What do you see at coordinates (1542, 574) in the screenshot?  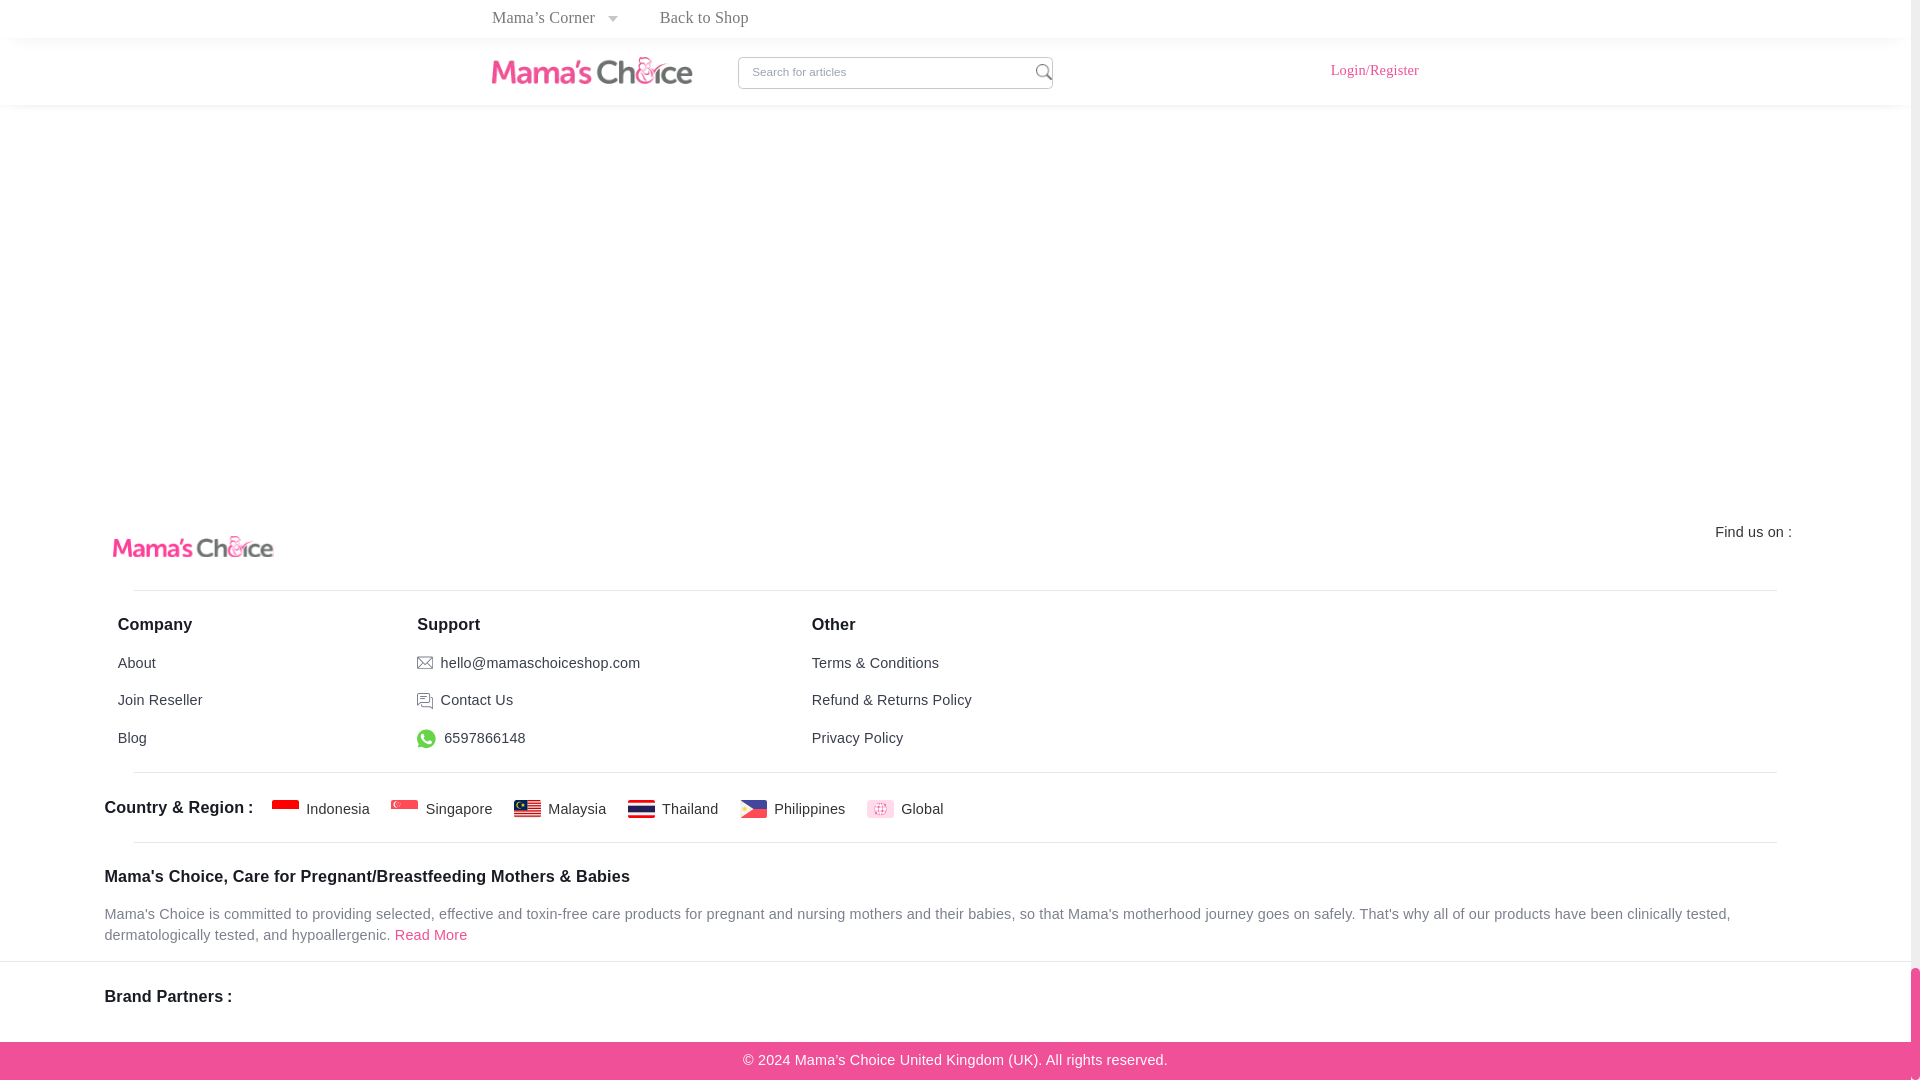 I see `Login` at bounding box center [1542, 574].